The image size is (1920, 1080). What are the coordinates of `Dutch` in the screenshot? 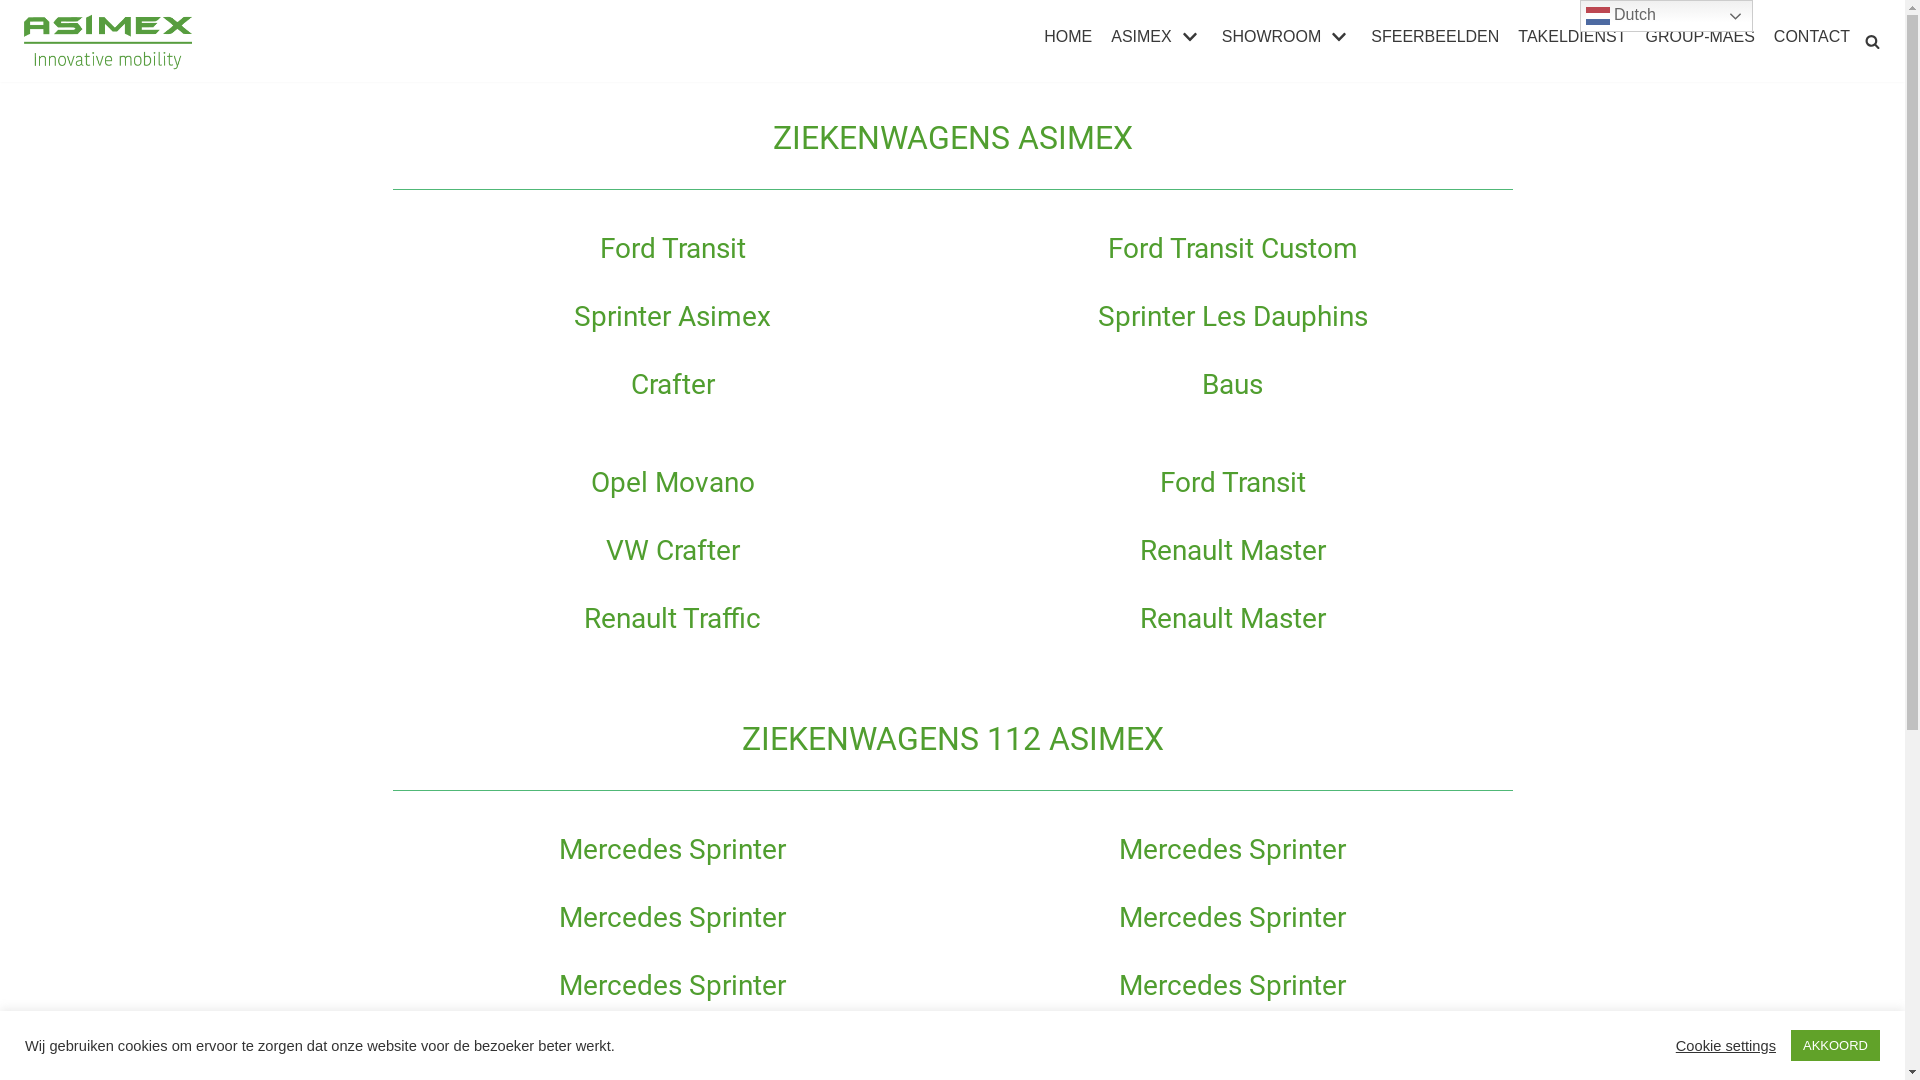 It's located at (1666, 16).